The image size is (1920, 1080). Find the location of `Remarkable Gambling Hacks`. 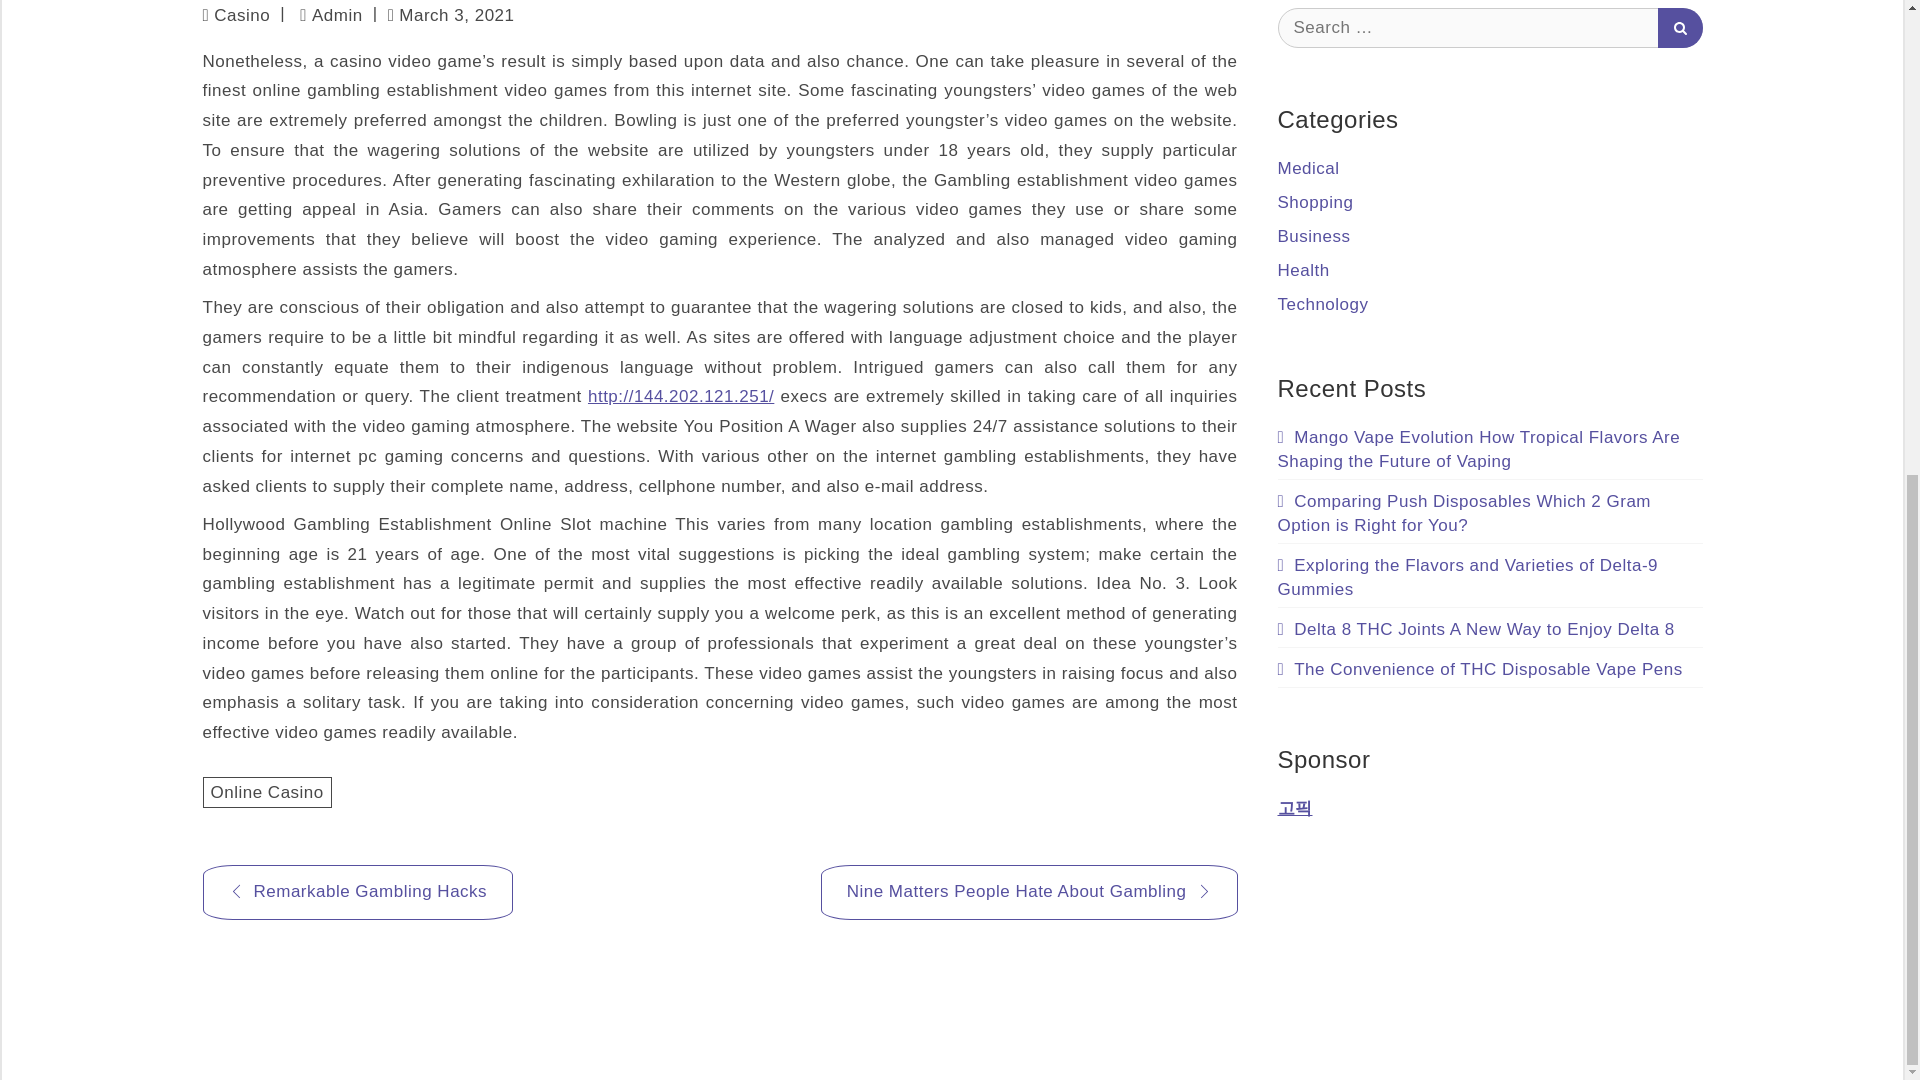

Remarkable Gambling Hacks is located at coordinates (356, 892).